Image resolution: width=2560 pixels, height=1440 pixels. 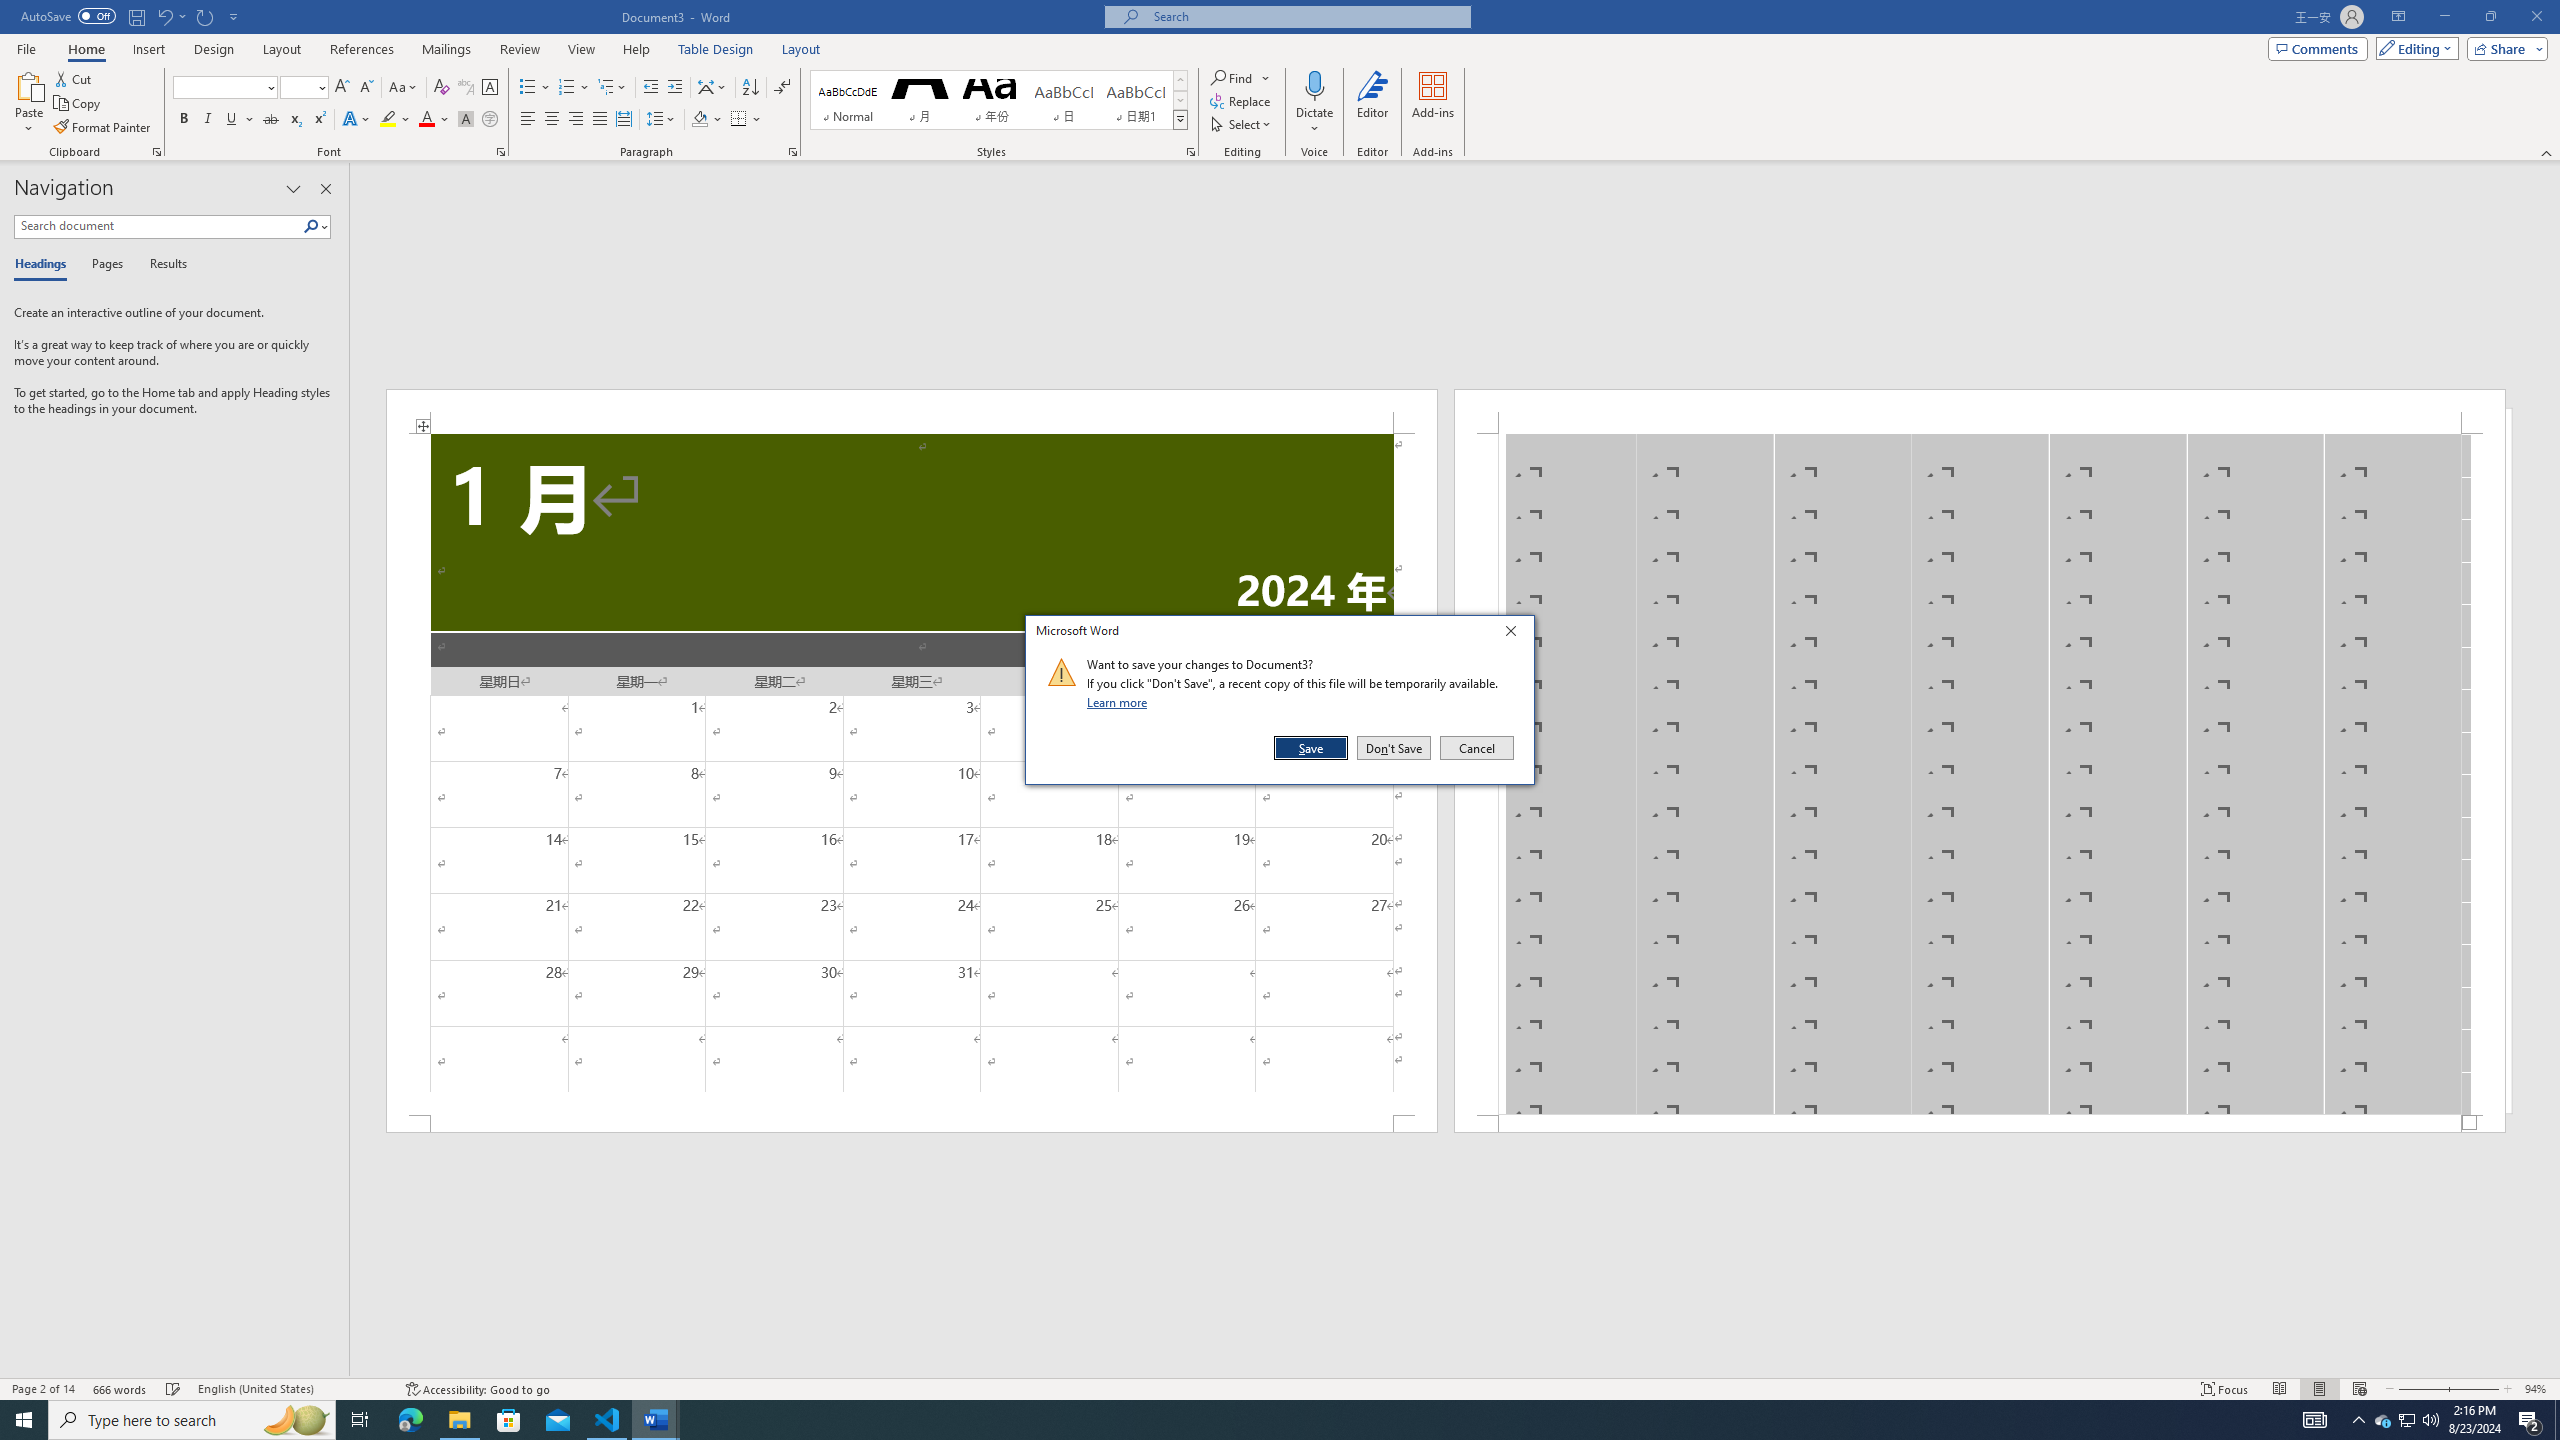 What do you see at coordinates (410, 1420) in the screenshot?
I see `Microsoft Edge` at bounding box center [410, 1420].